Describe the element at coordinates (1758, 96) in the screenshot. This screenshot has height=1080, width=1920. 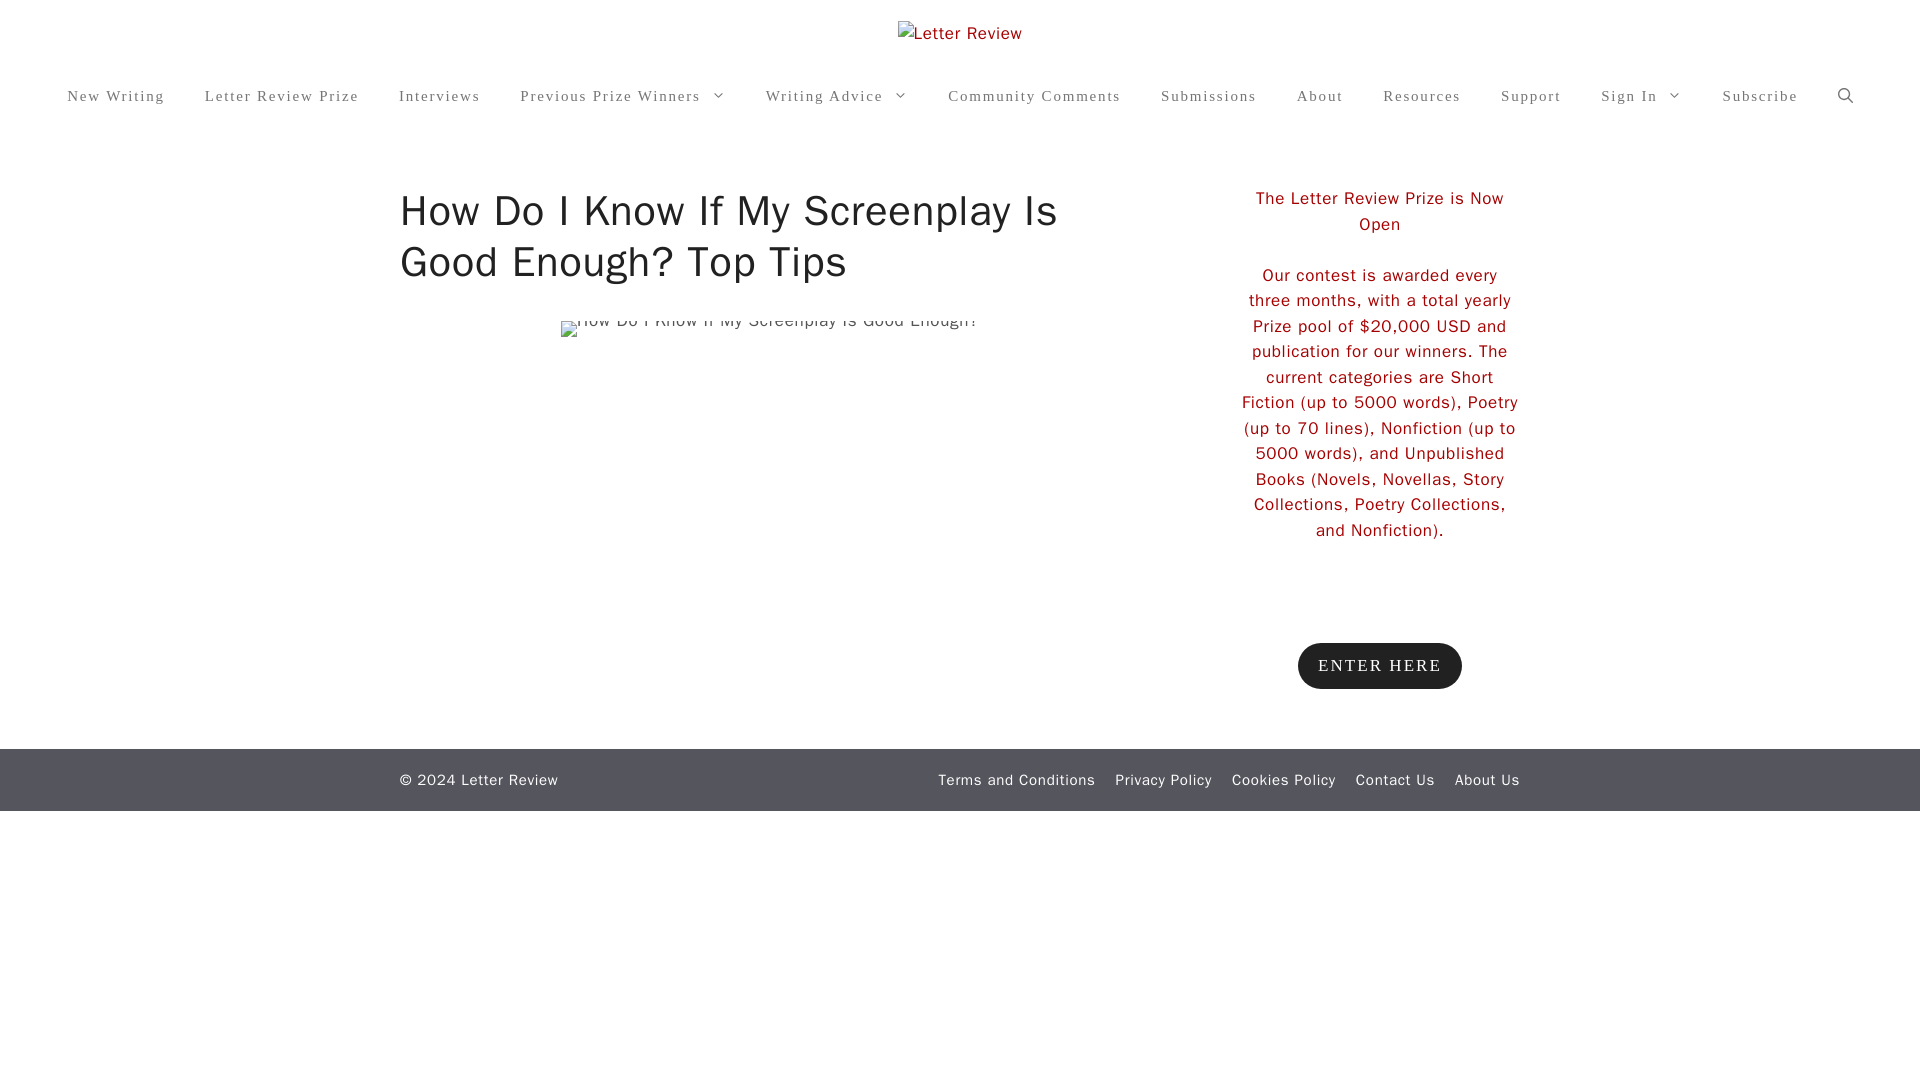
I see `Subscribe` at that location.